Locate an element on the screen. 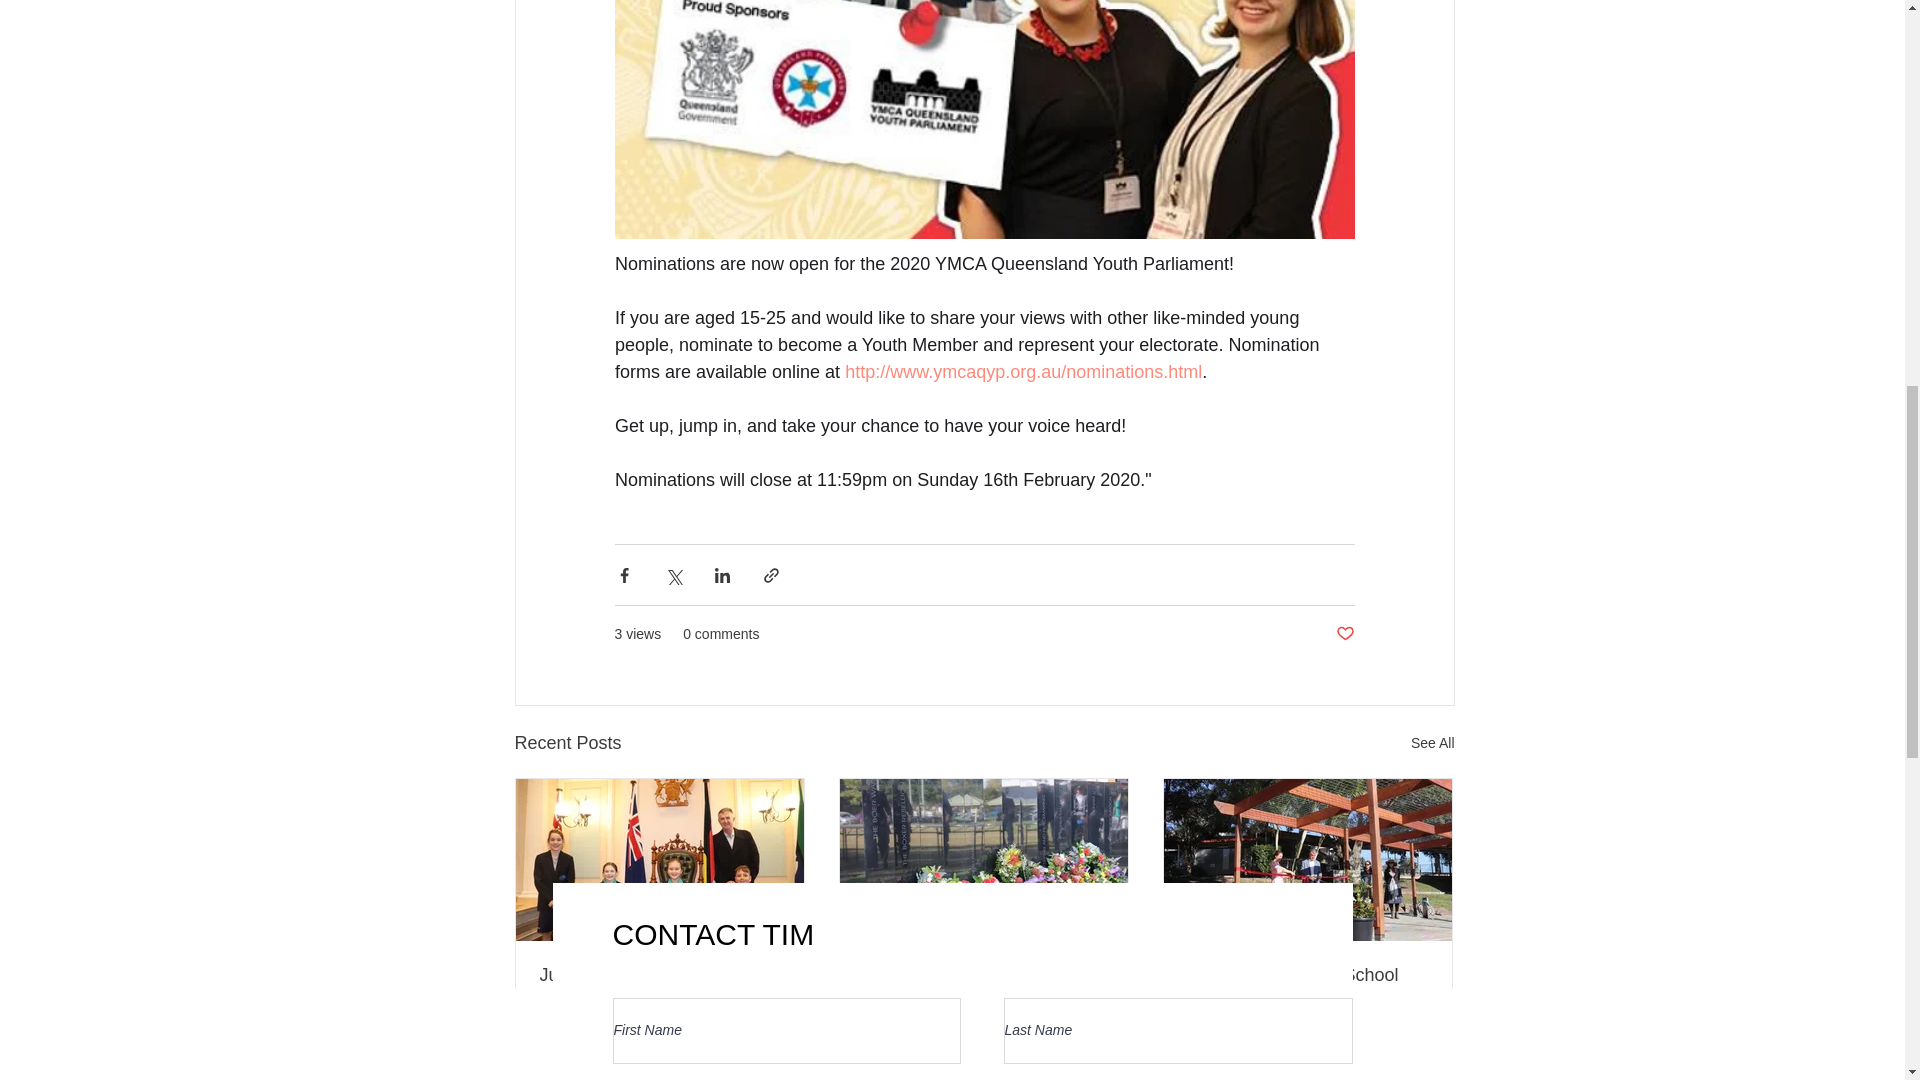 The image size is (1920, 1080). Post not marked as liked is located at coordinates (1416, 1056).